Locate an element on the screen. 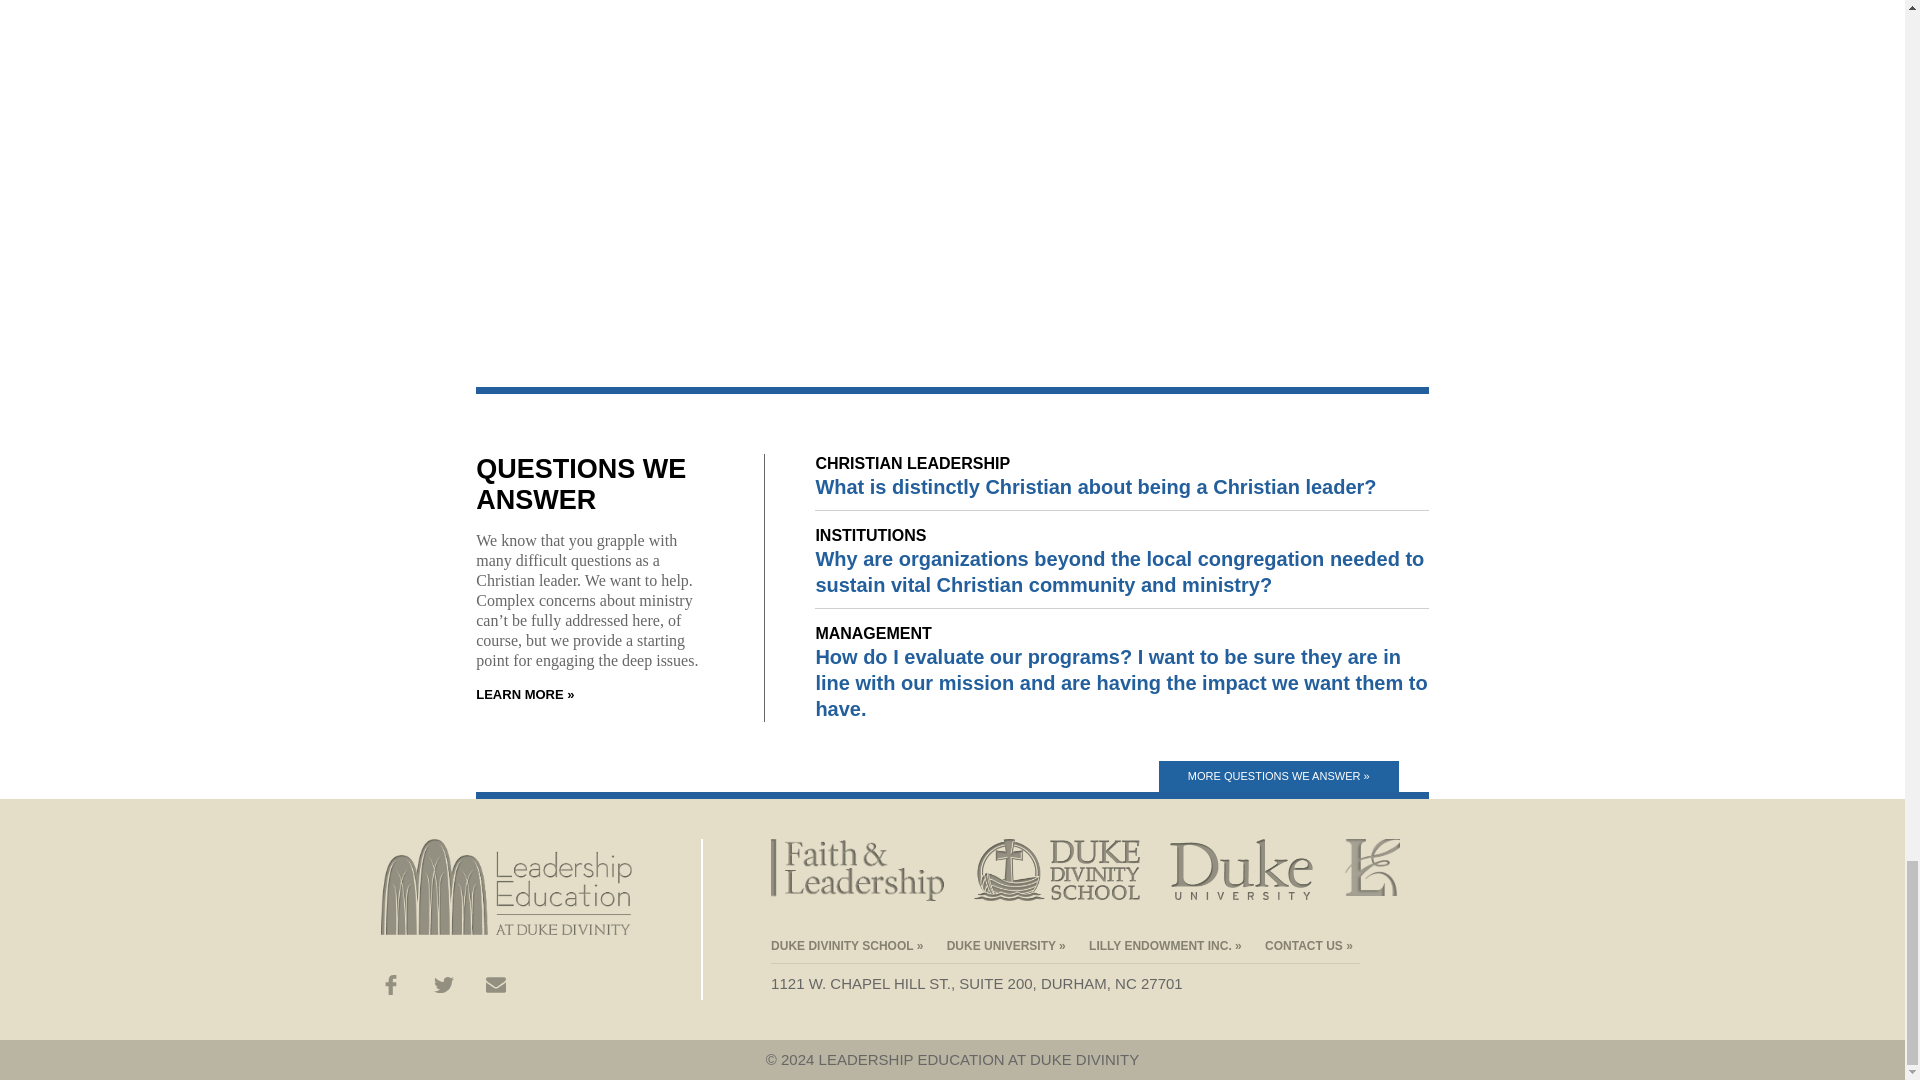  Visit Leadership Education Facebook Page is located at coordinates (390, 988).